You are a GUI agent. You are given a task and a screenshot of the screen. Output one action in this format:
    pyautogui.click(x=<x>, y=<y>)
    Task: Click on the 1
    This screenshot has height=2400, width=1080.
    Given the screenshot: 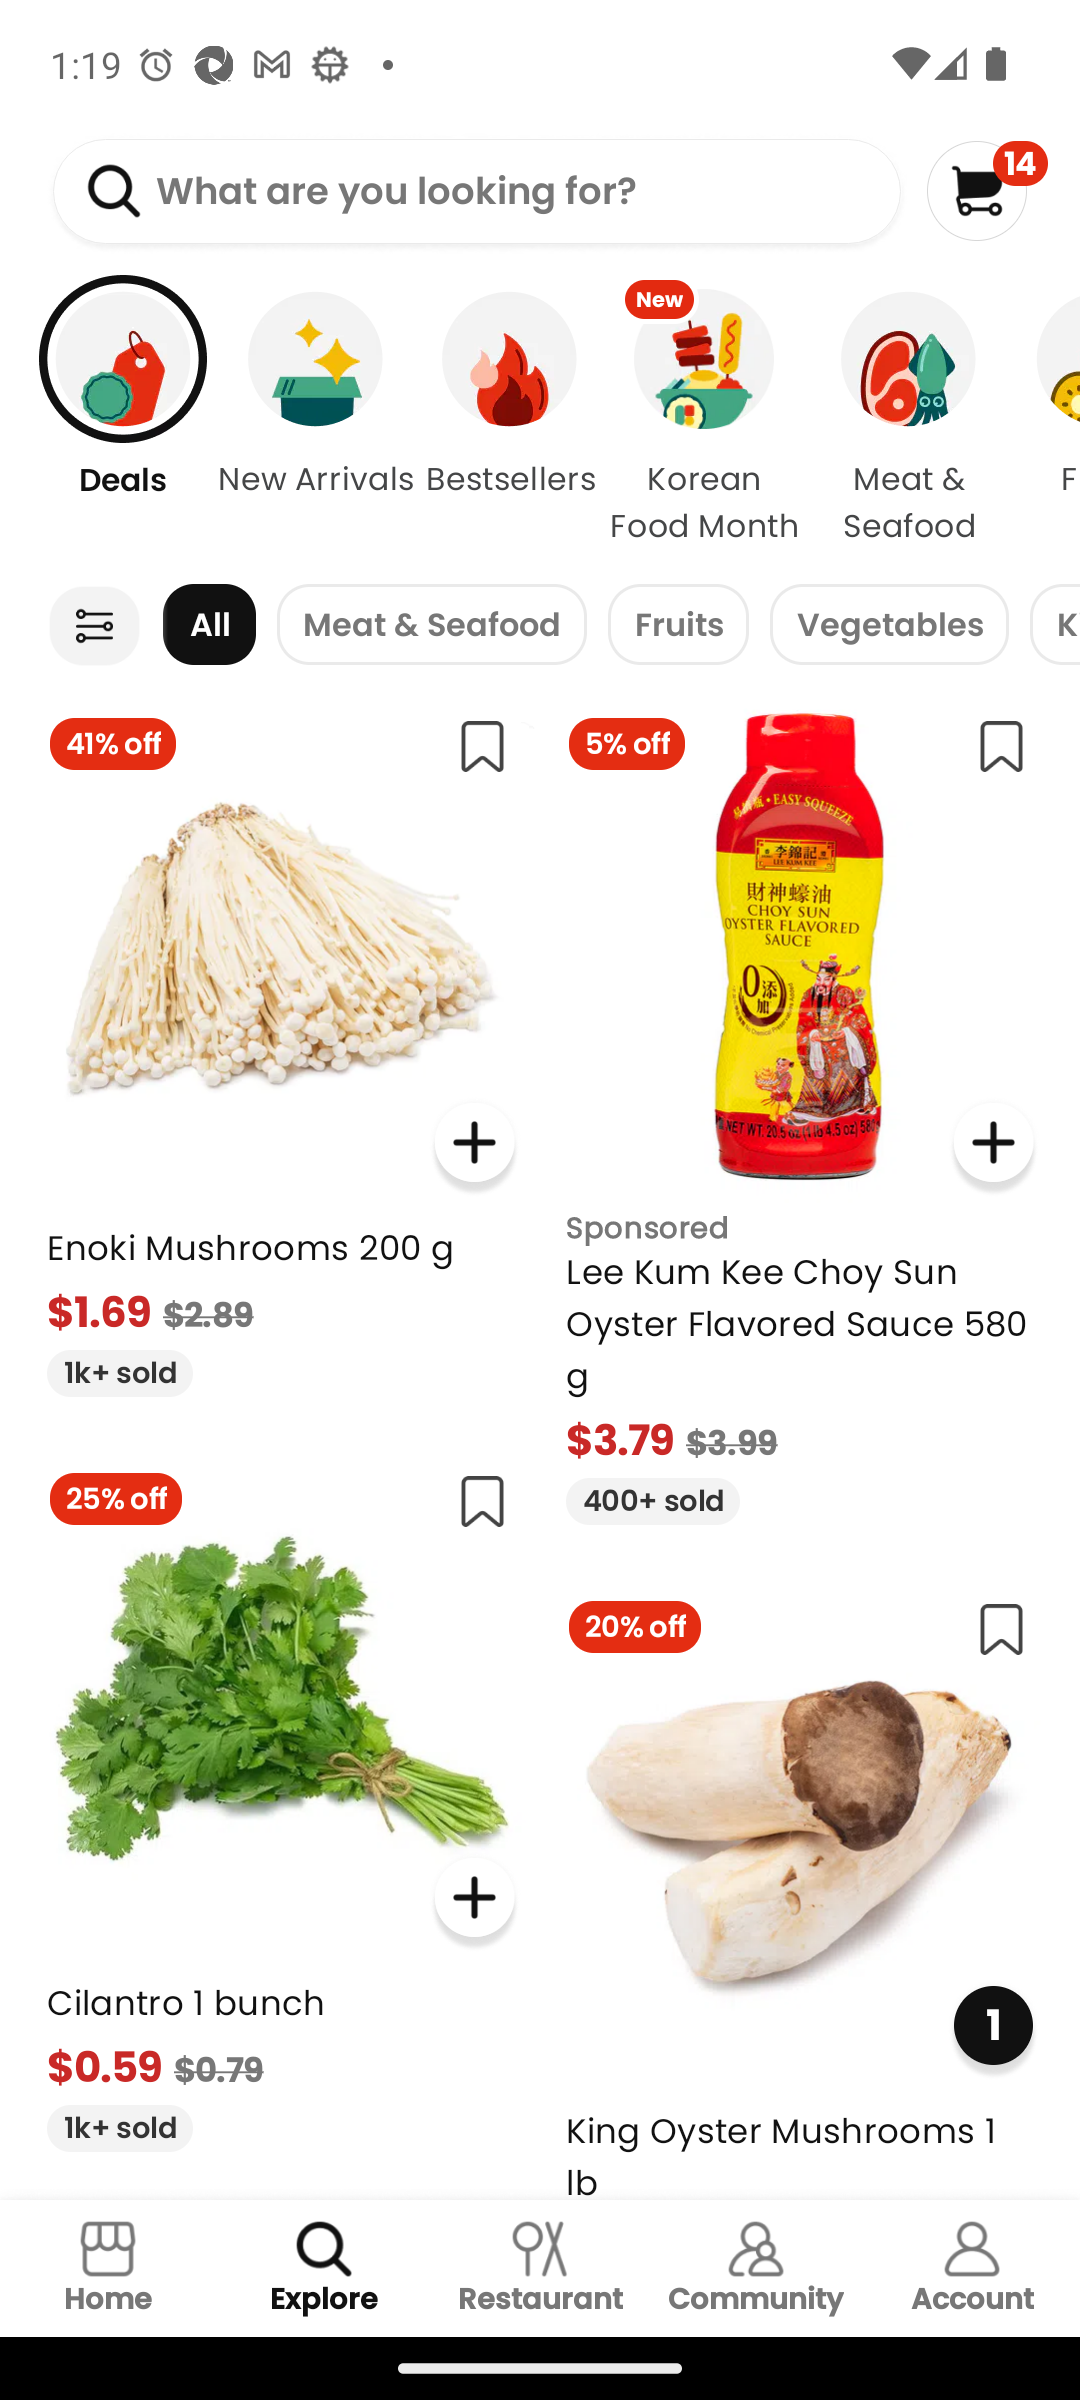 What is the action you would take?
    pyautogui.click(x=992, y=2026)
    